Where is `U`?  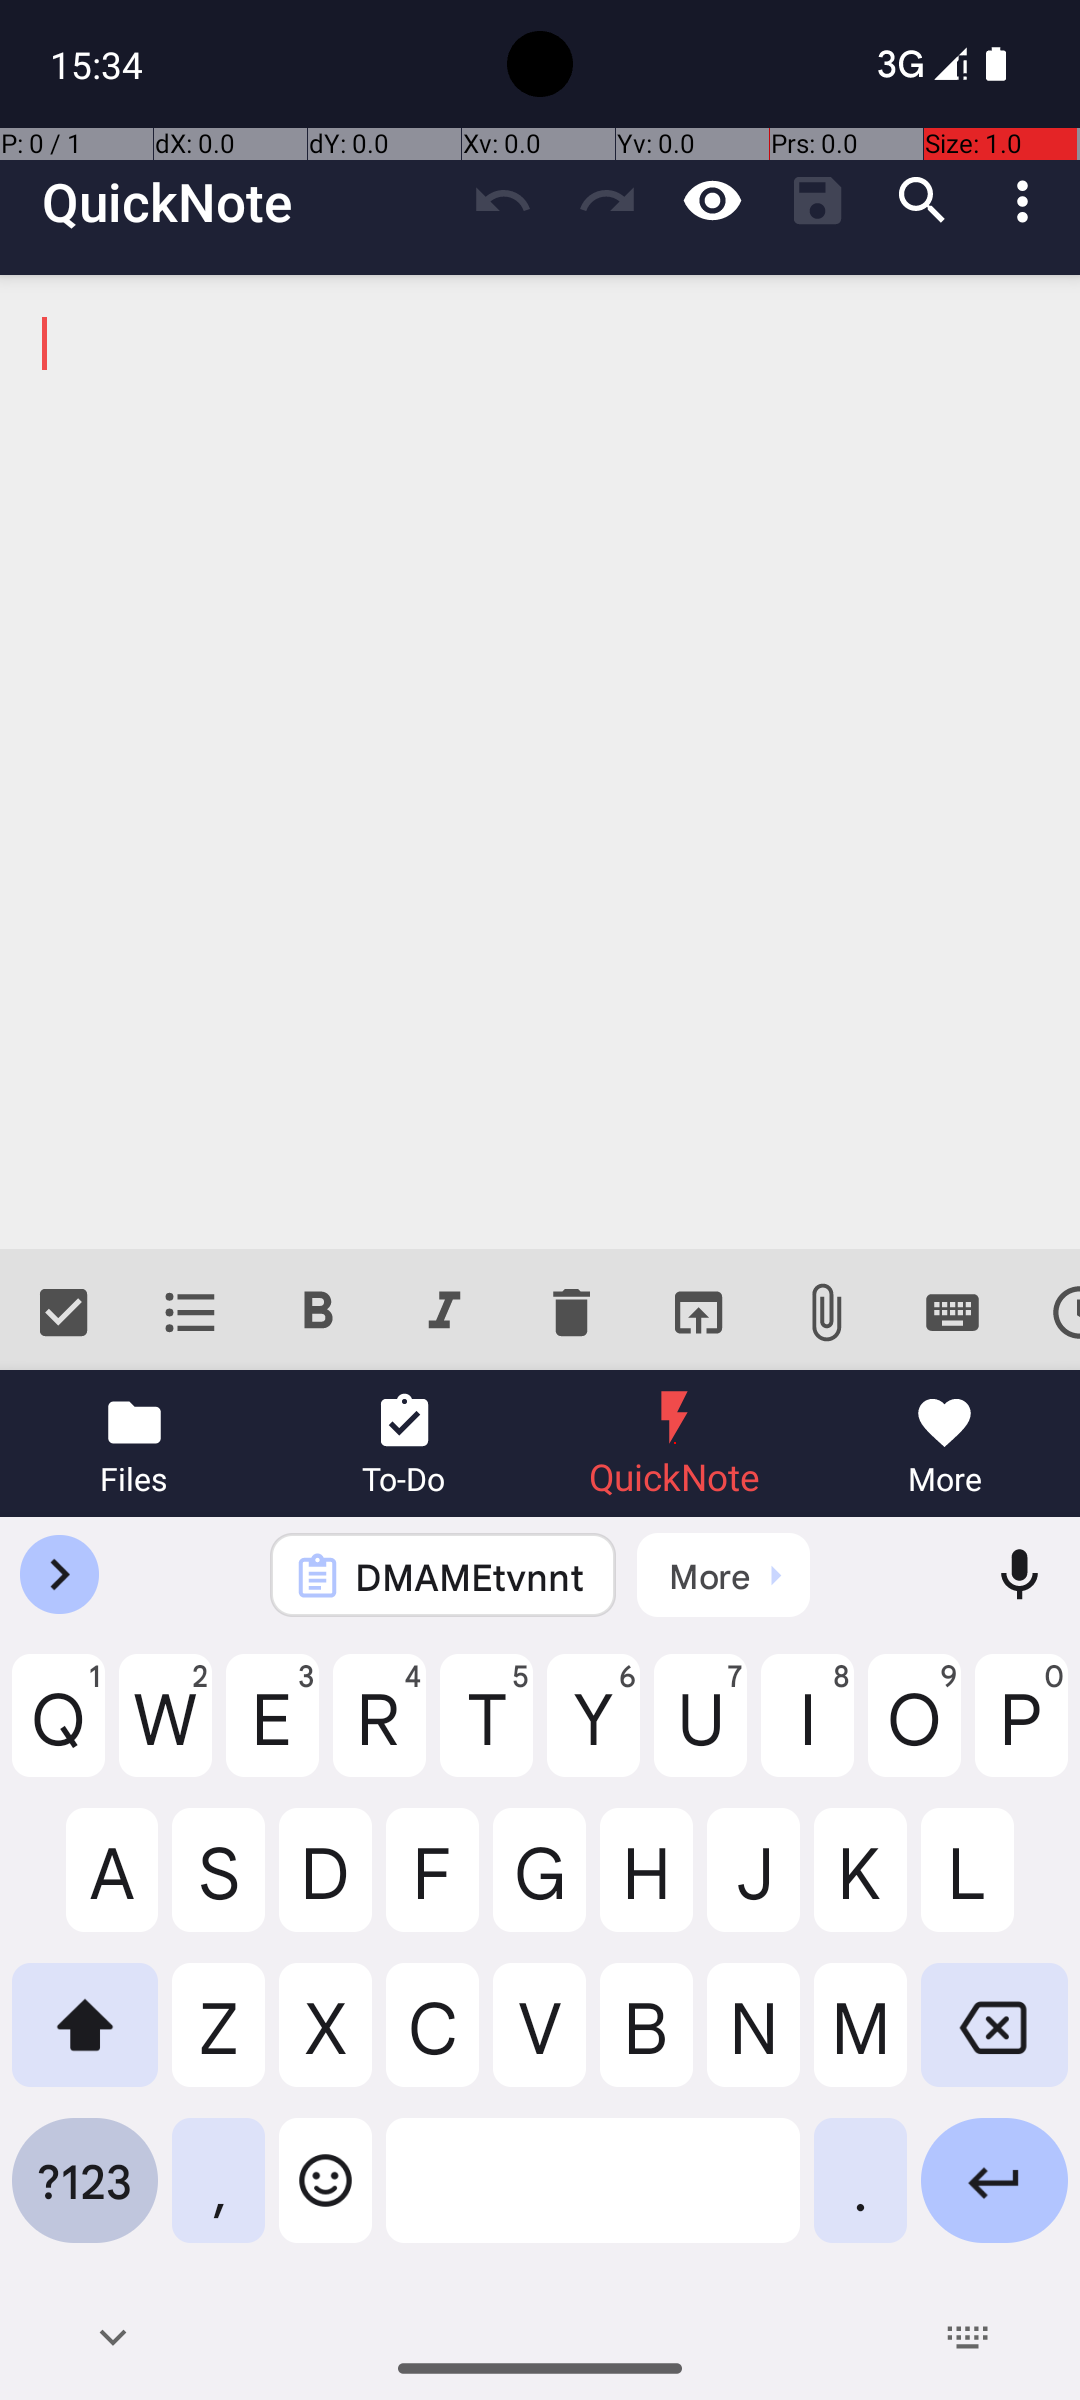
U is located at coordinates (700, 1731).